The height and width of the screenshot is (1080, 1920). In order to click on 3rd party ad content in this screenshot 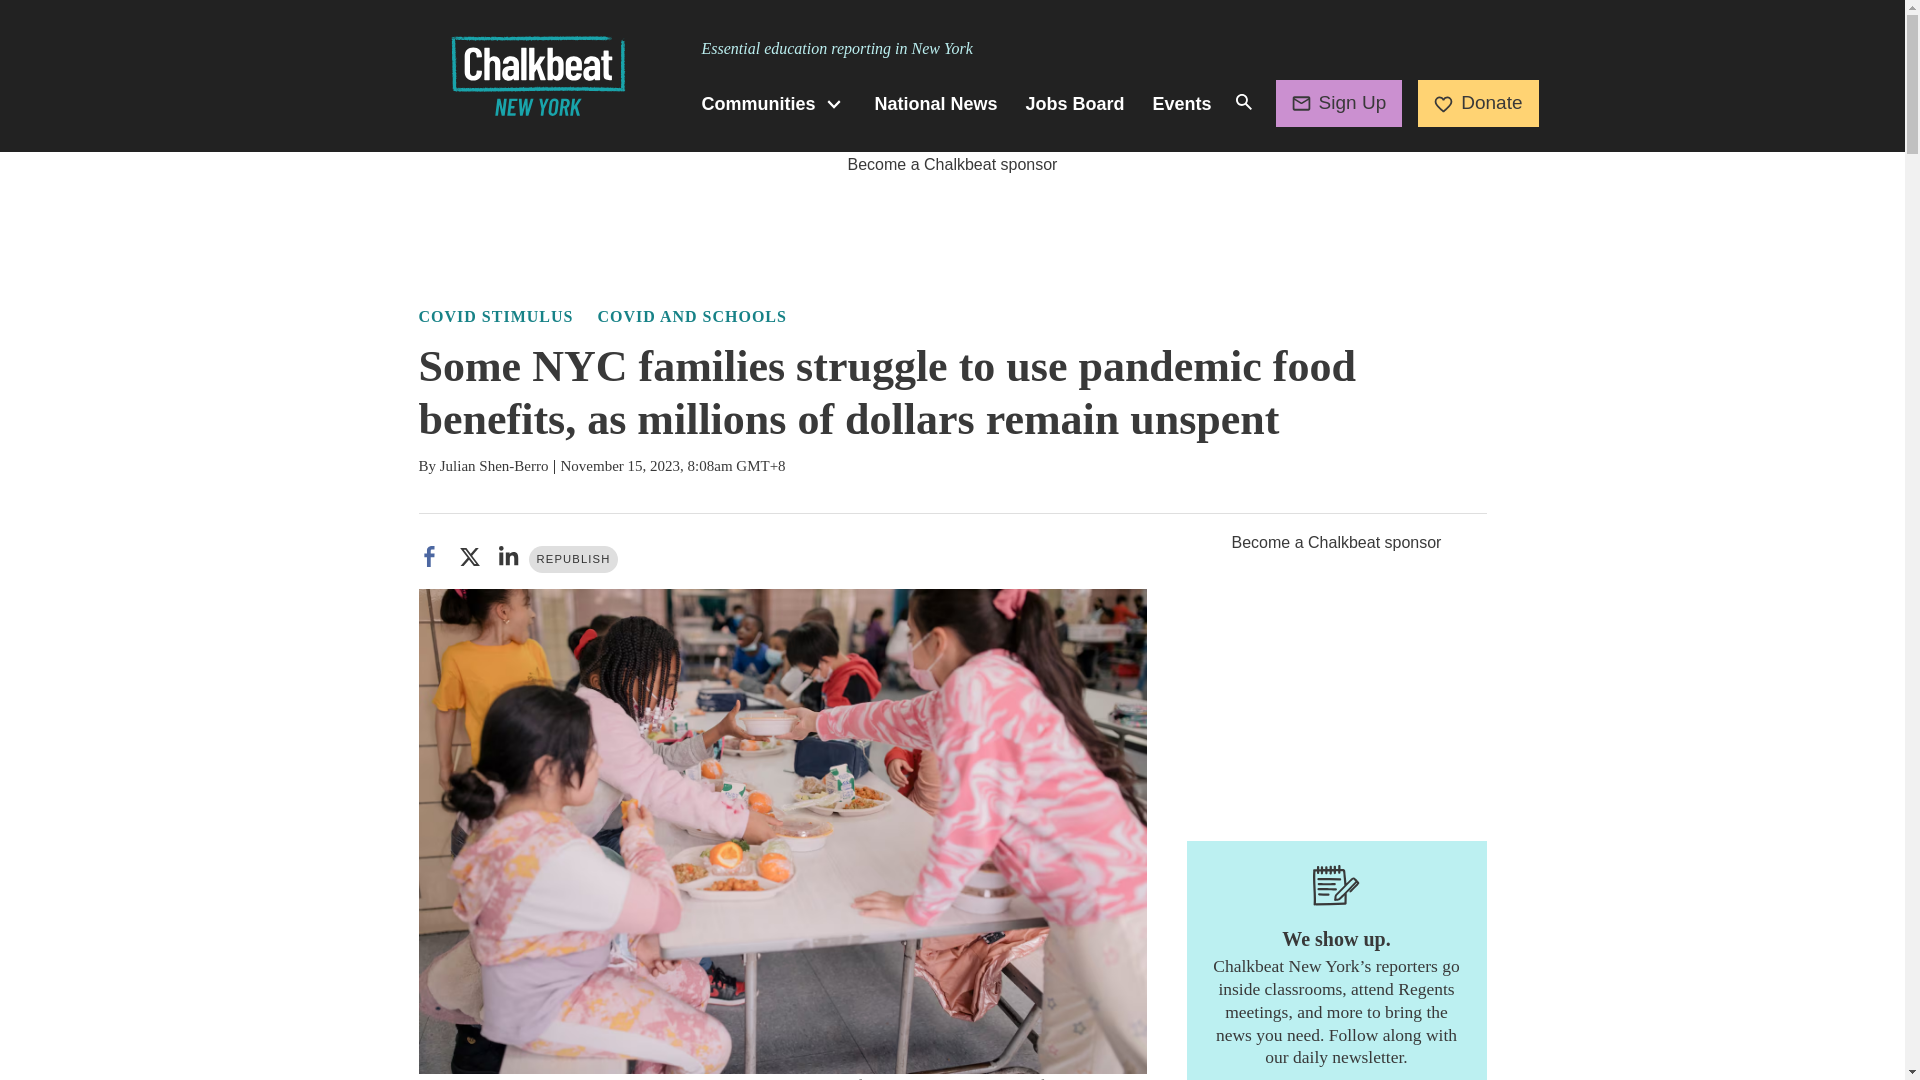, I will do `click(951, 222)`.